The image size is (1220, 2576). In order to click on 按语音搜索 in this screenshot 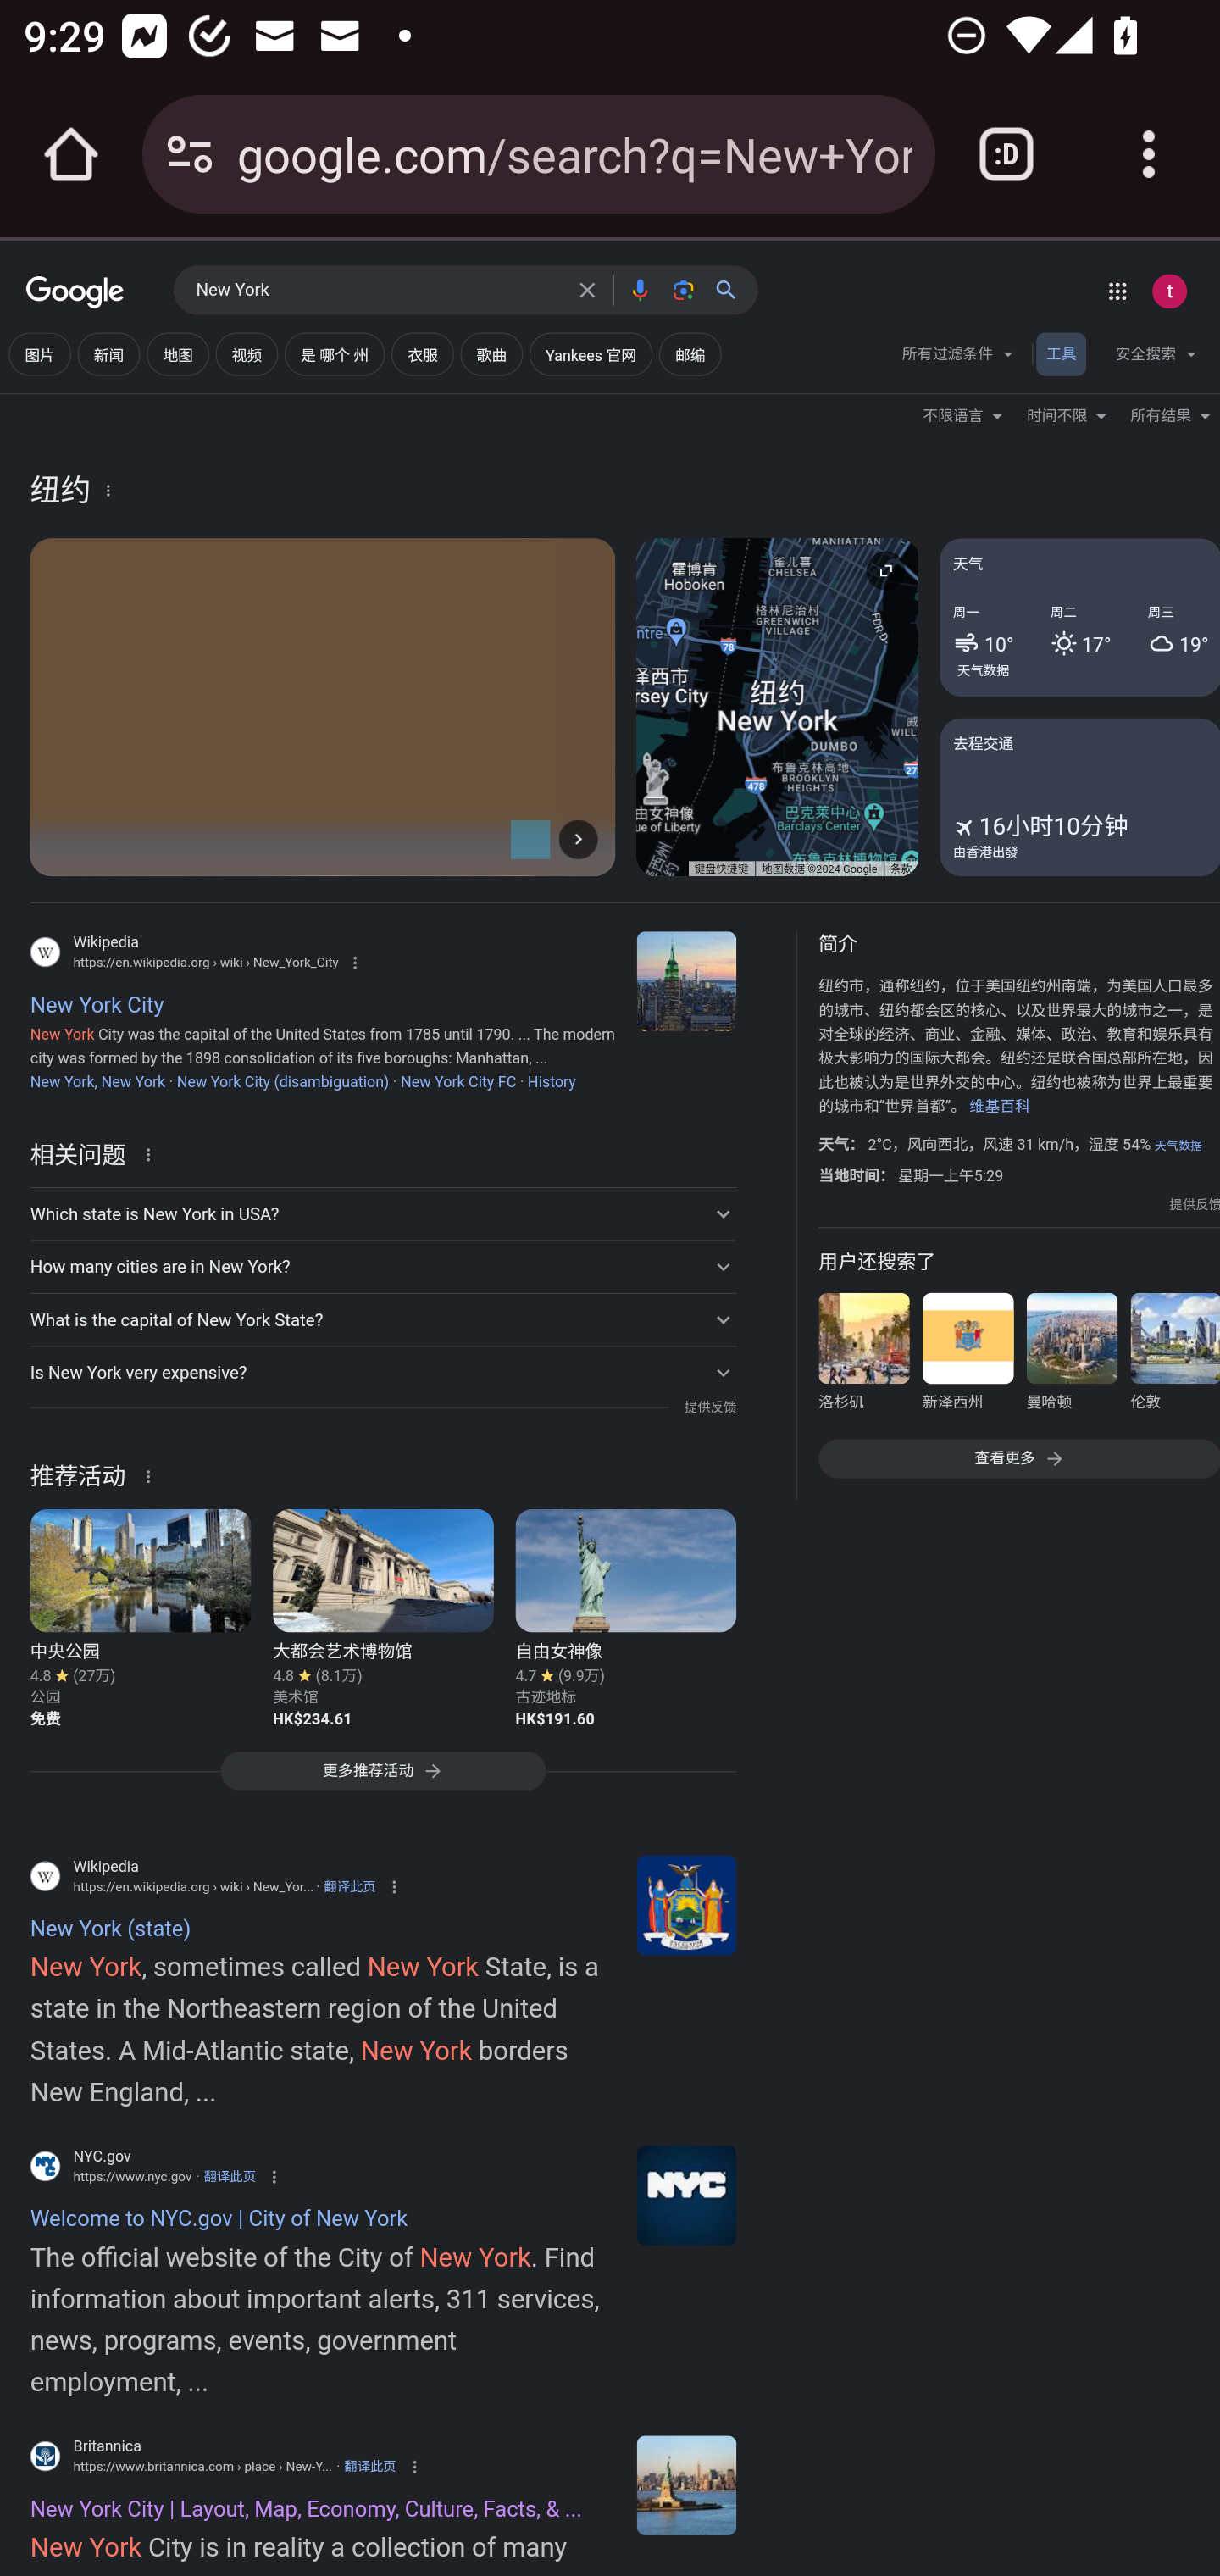, I will do `click(639, 290)`.